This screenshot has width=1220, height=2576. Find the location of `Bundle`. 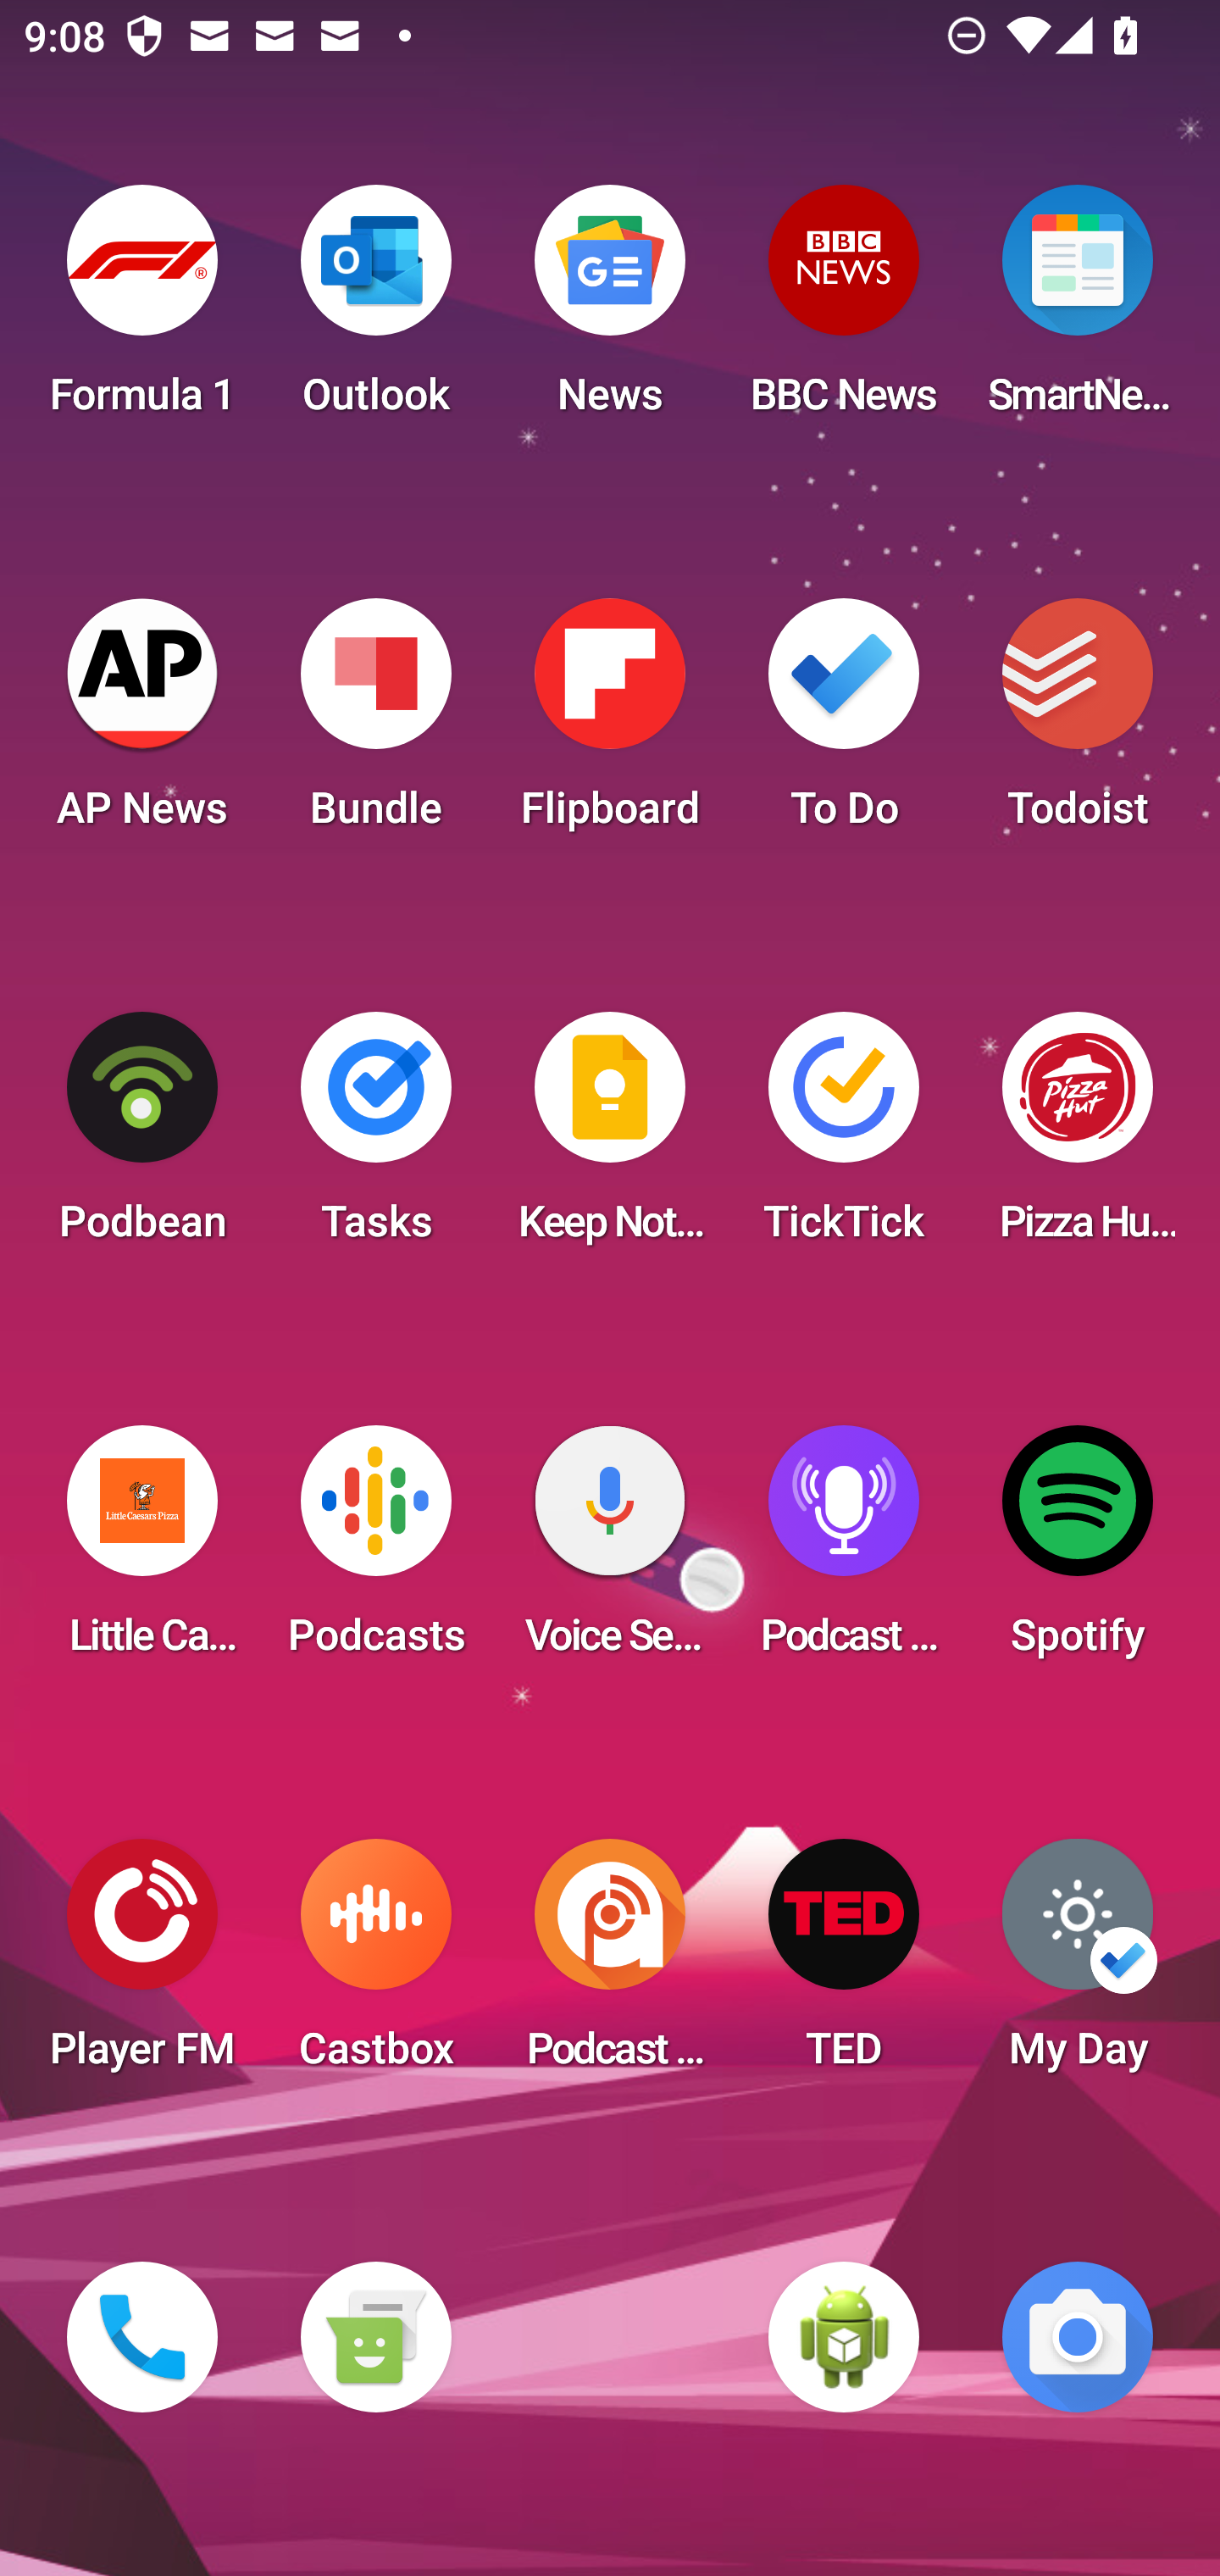

Bundle is located at coordinates (375, 724).